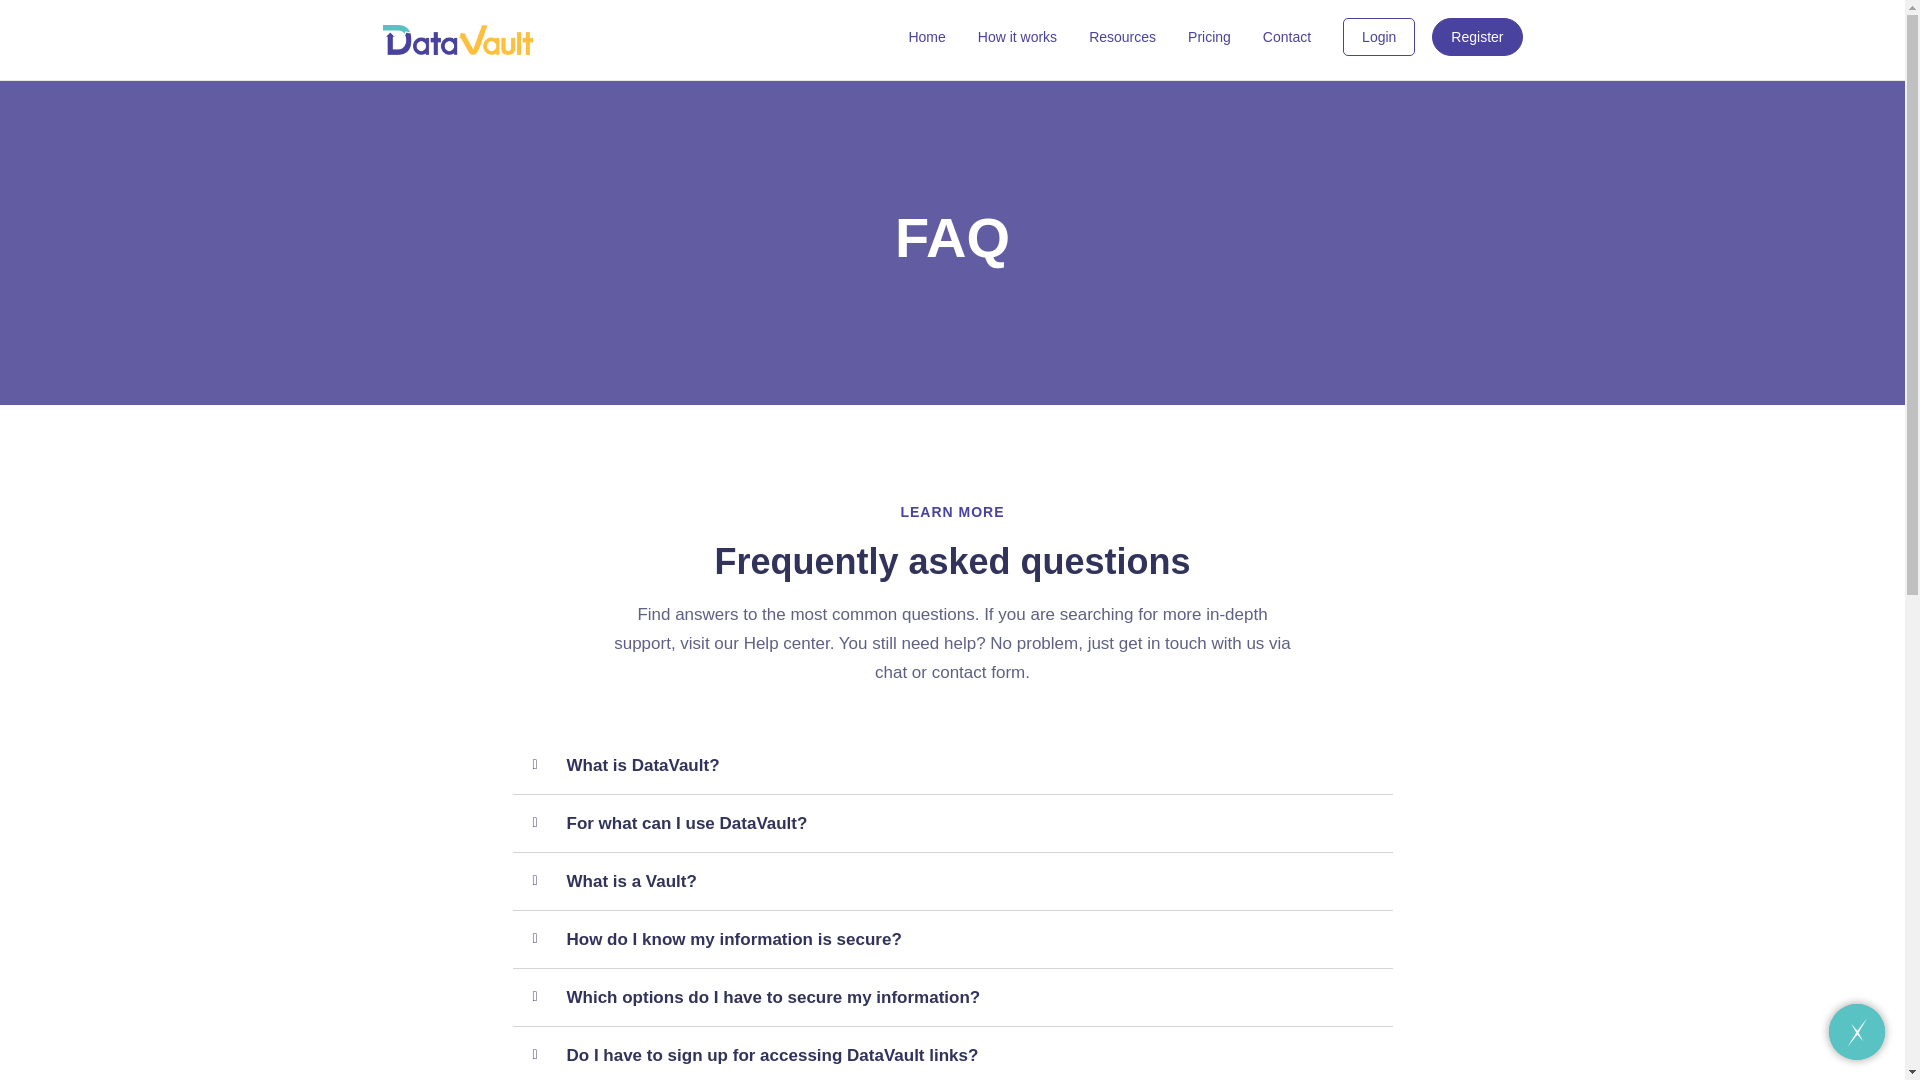 The height and width of the screenshot is (1080, 1920). Describe the element at coordinates (642, 764) in the screenshot. I see `What is DataVault?` at that location.